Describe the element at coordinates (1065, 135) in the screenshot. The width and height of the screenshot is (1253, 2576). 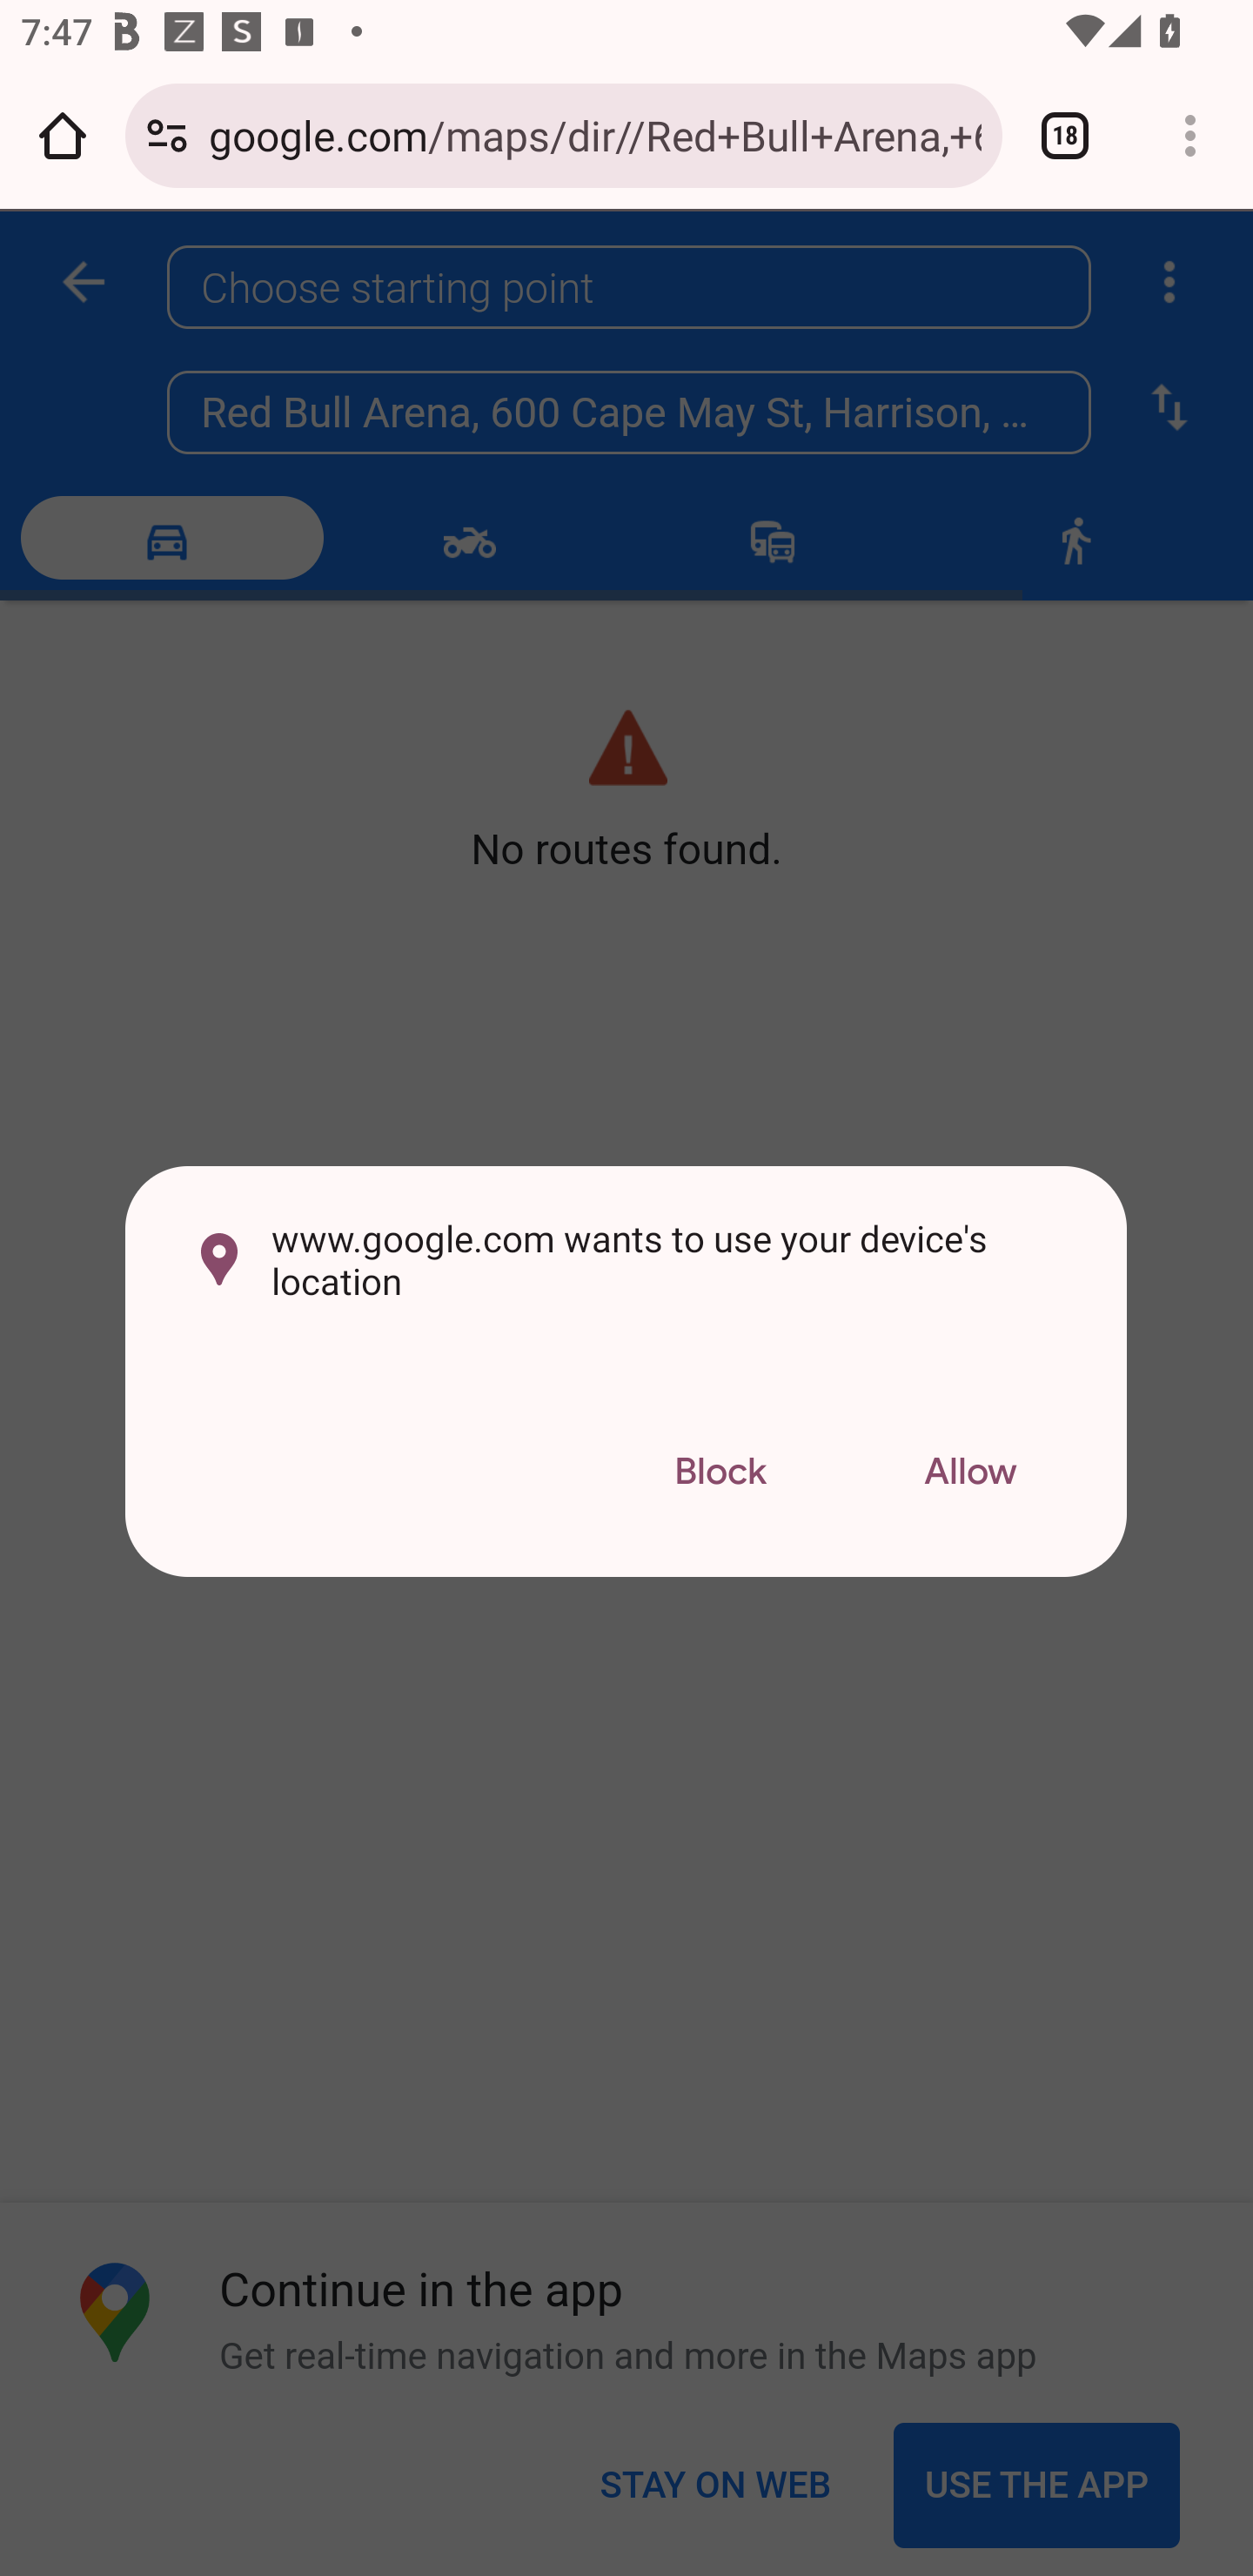
I see `Switch or close tabs` at that location.